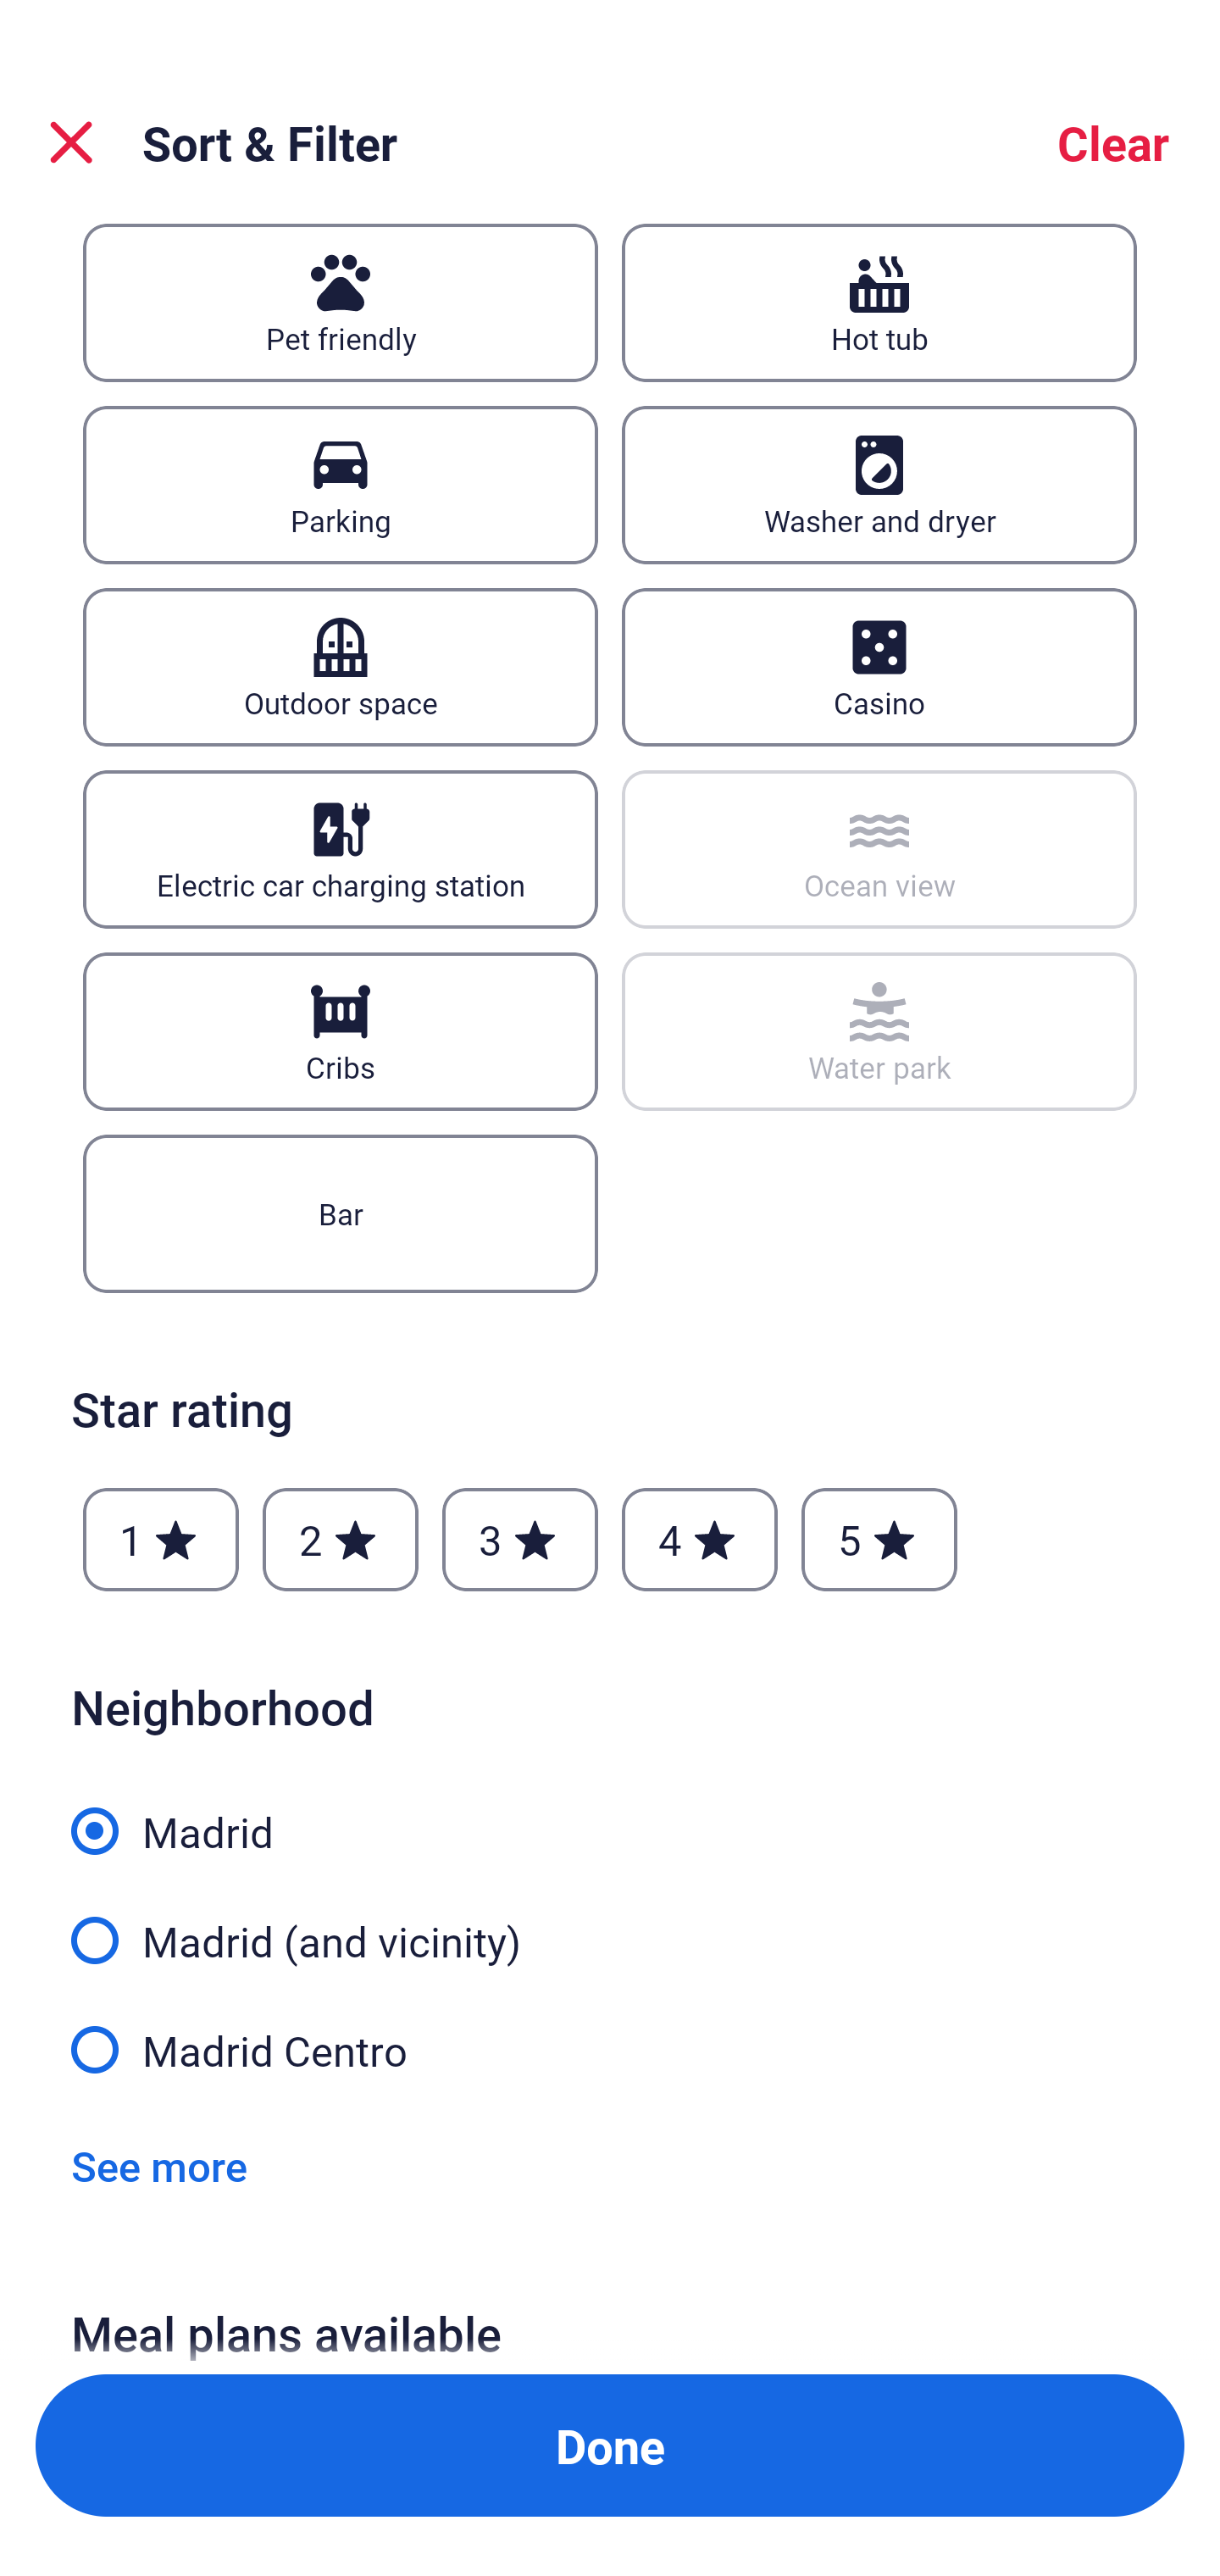  What do you see at coordinates (610, 1922) in the screenshot?
I see `Madrid (and vicinity)` at bounding box center [610, 1922].